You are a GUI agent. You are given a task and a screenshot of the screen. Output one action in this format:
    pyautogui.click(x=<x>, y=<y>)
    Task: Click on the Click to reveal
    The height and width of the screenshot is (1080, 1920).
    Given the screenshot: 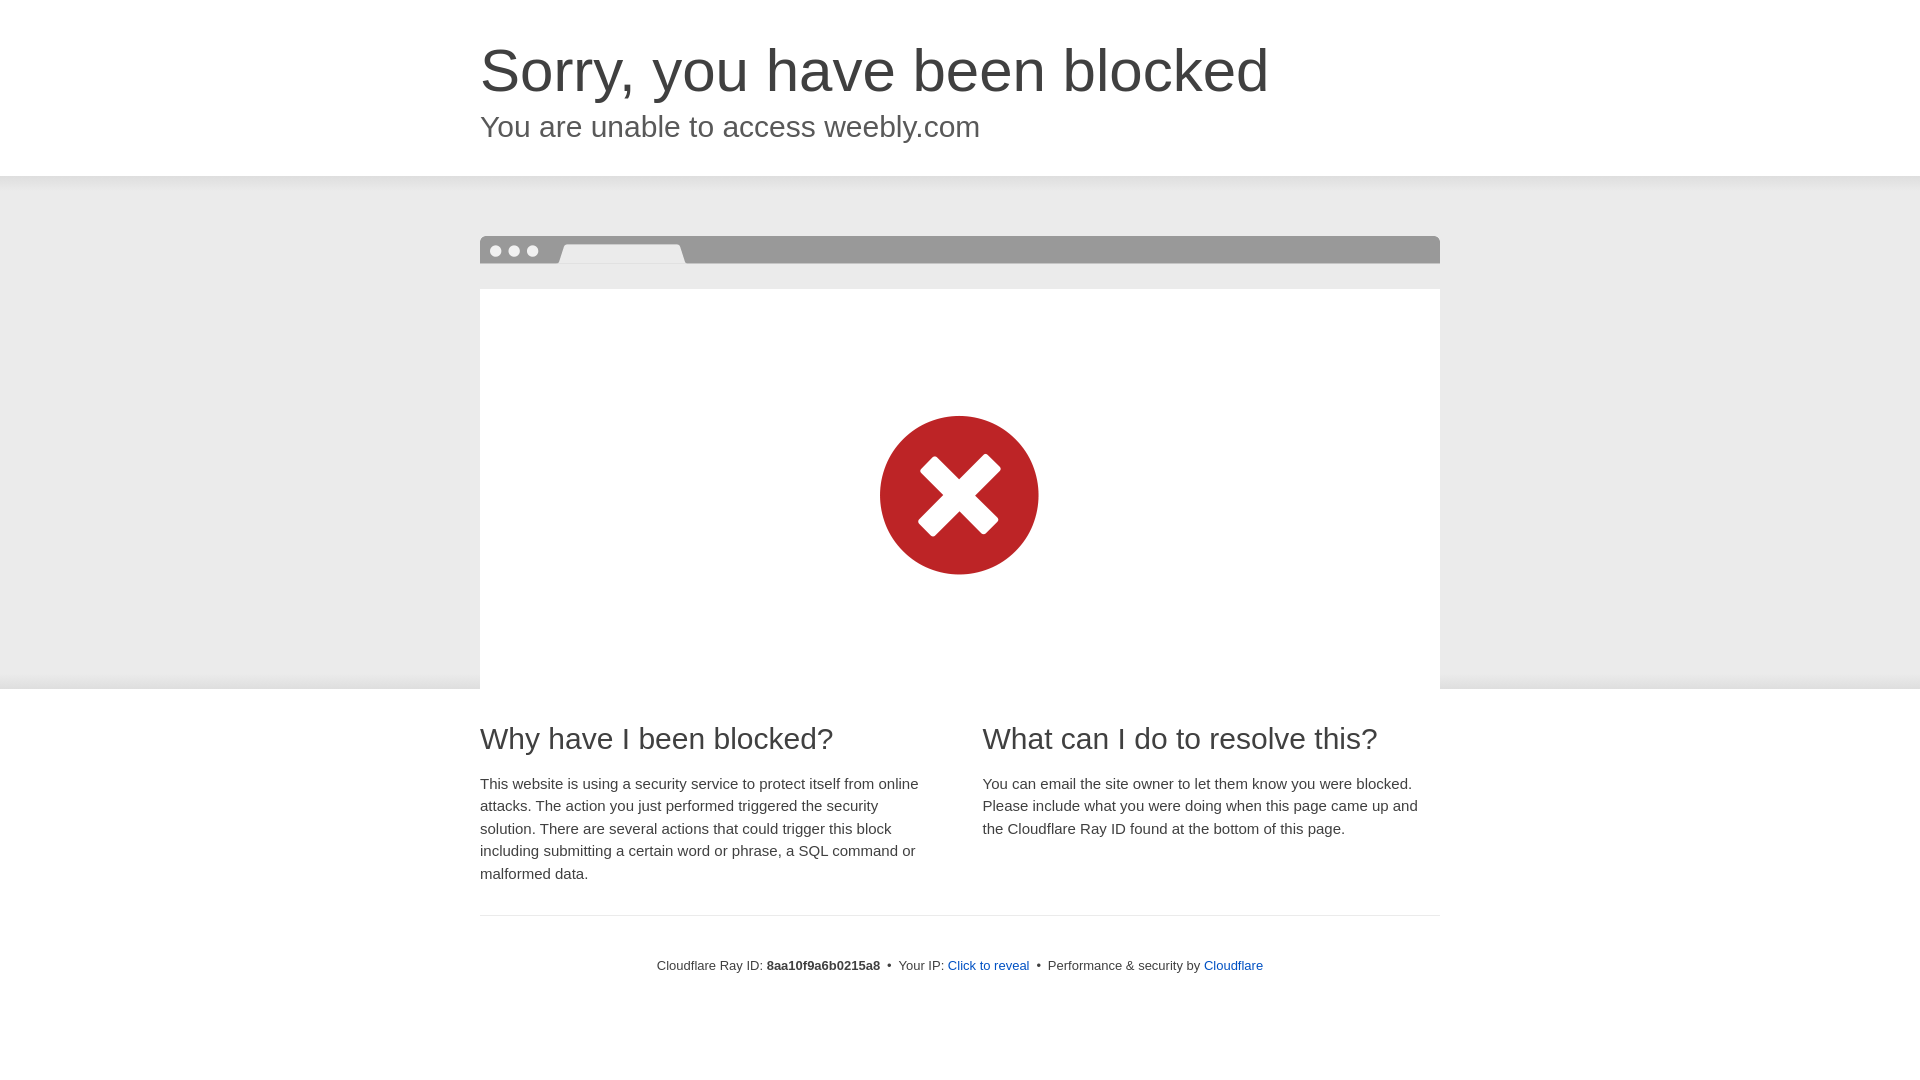 What is the action you would take?
    pyautogui.click(x=988, y=966)
    